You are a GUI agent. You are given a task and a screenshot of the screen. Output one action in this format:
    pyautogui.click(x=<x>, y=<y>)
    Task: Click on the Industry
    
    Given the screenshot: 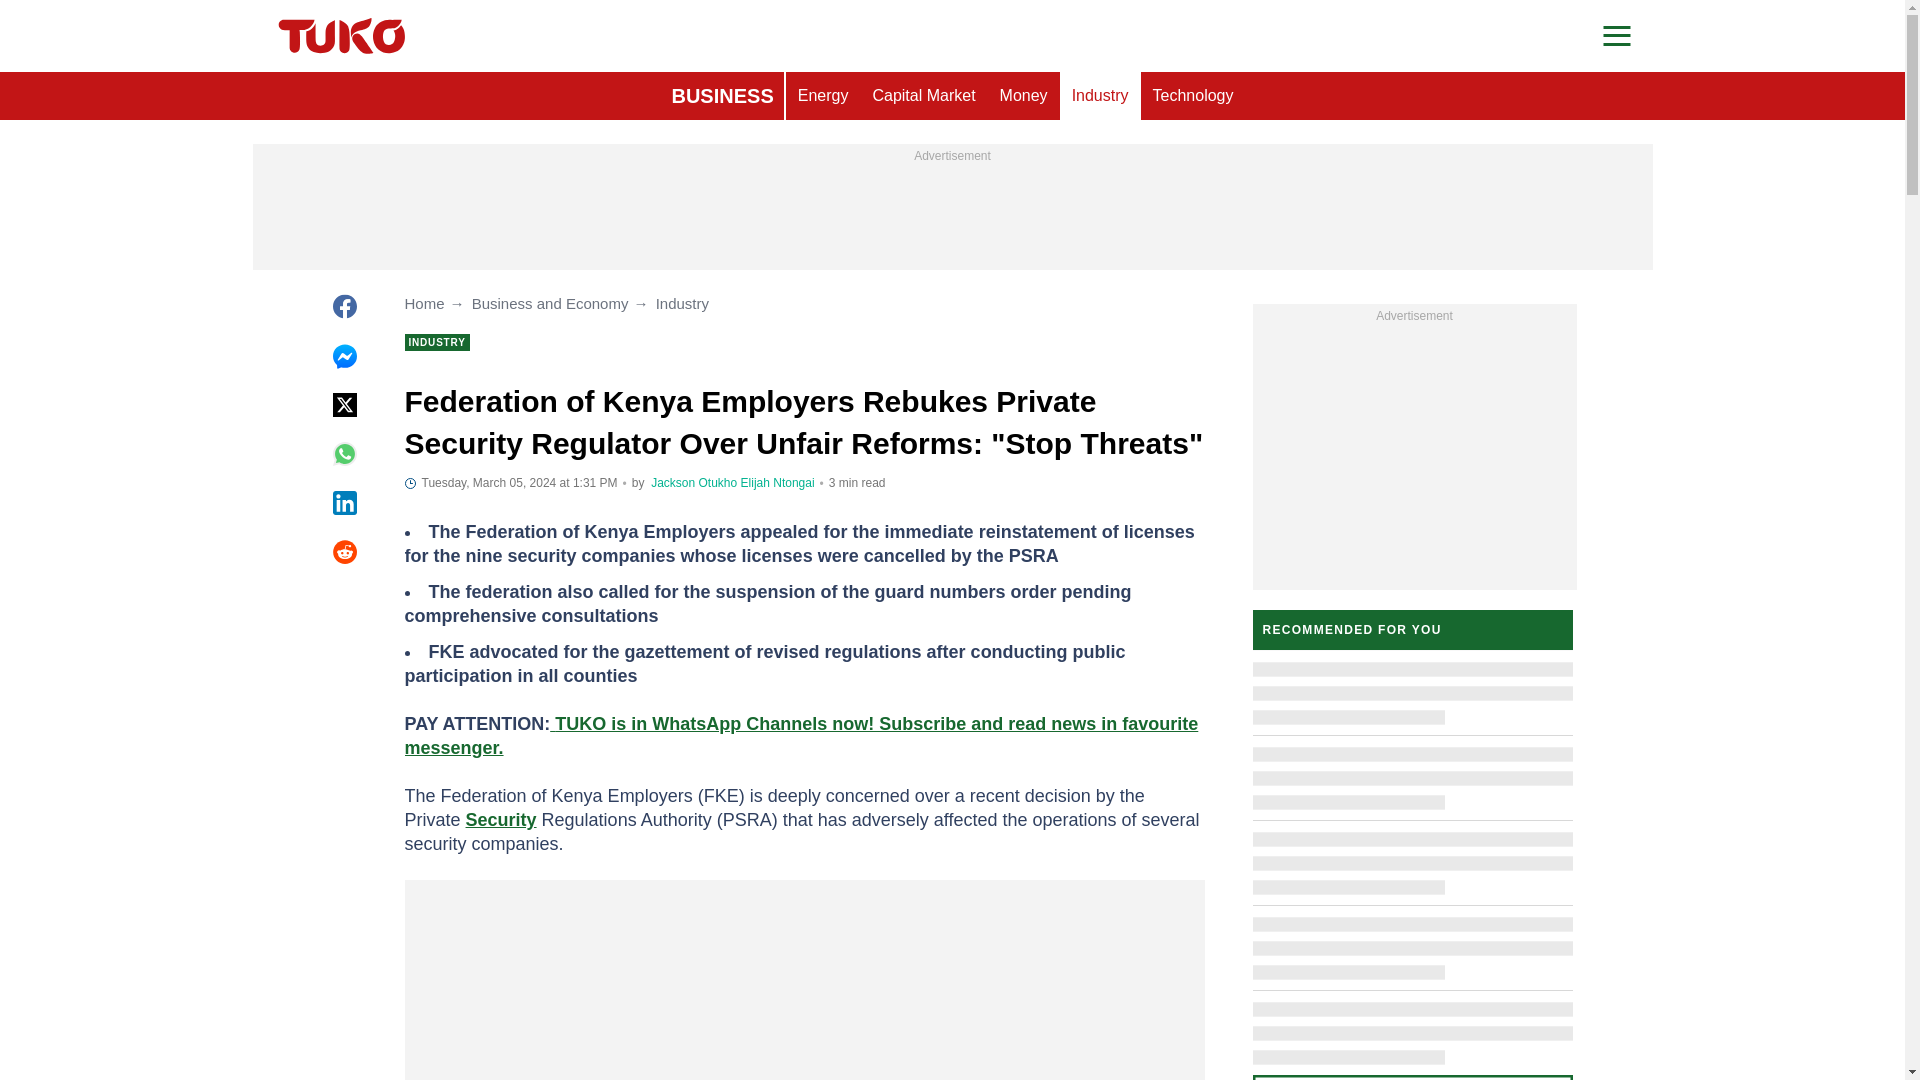 What is the action you would take?
    pyautogui.click(x=1100, y=96)
    